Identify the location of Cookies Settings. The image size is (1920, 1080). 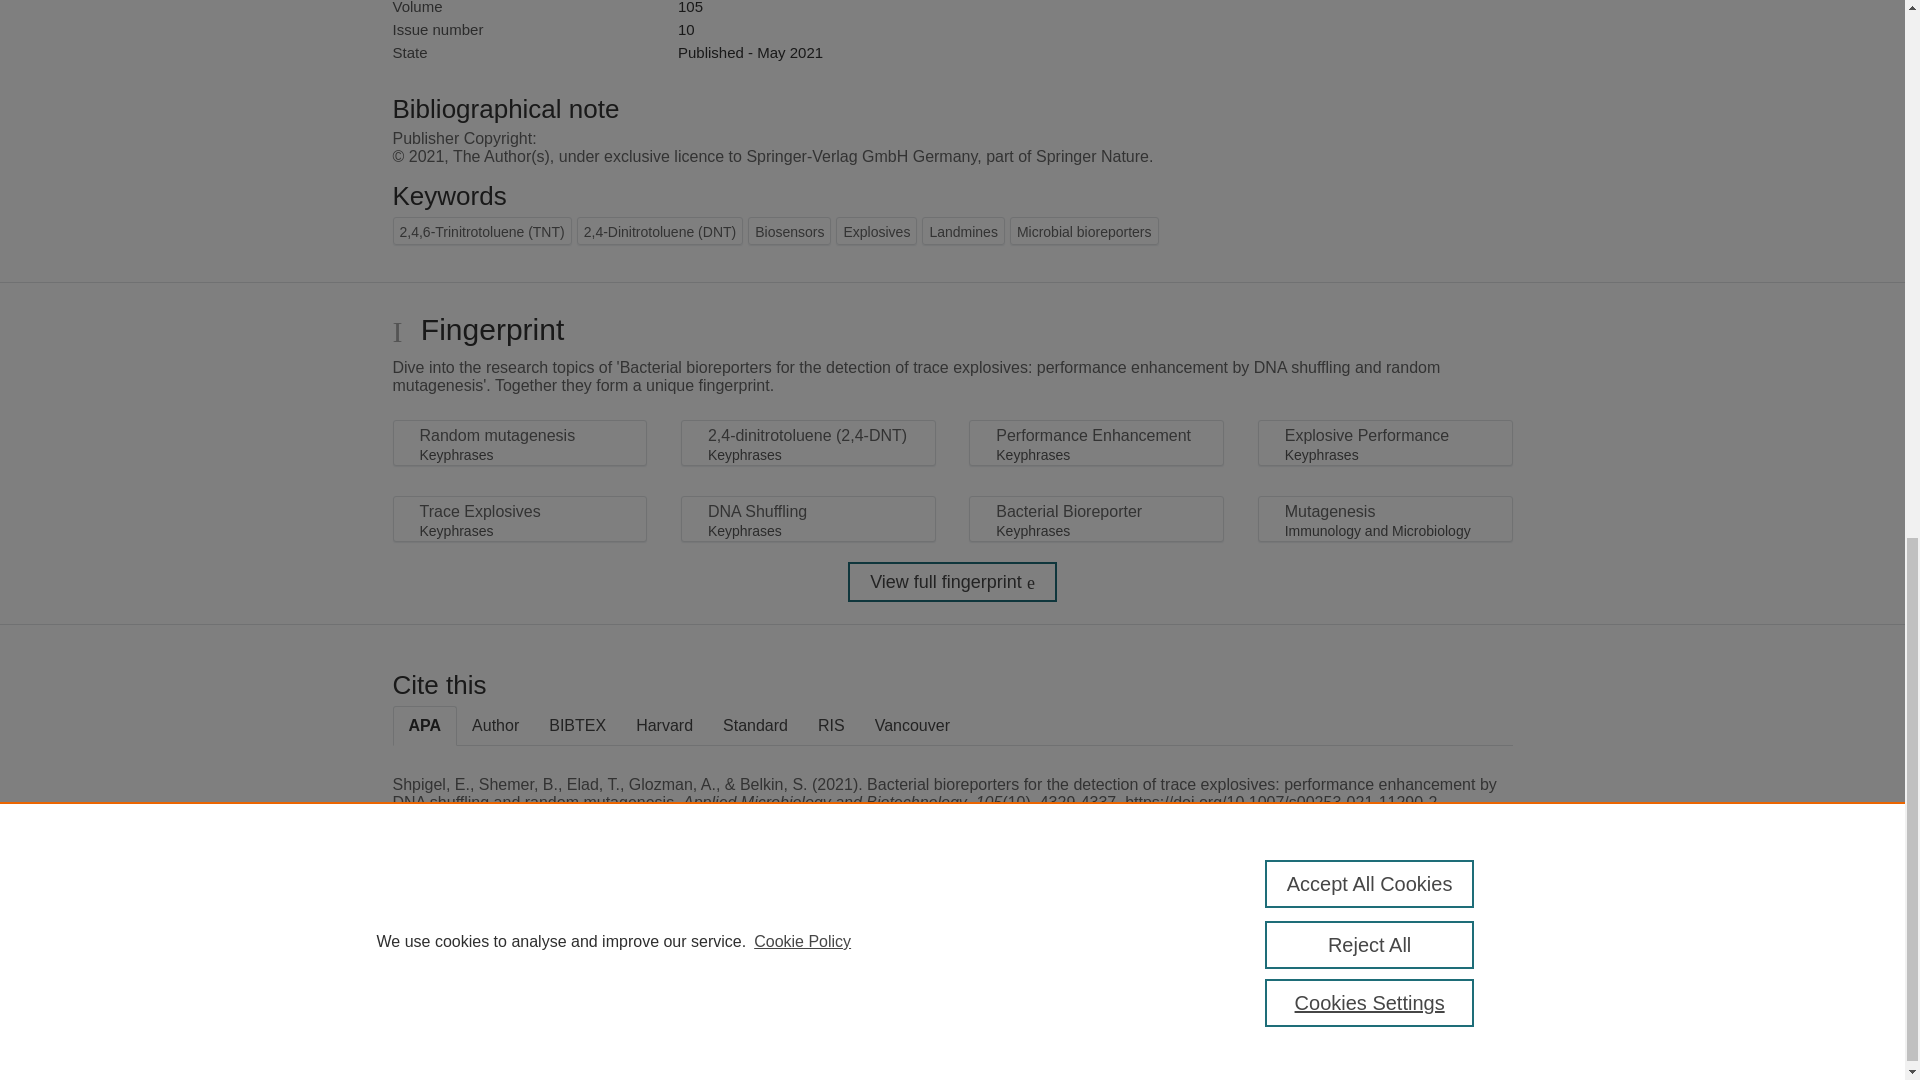
(440, 1038).